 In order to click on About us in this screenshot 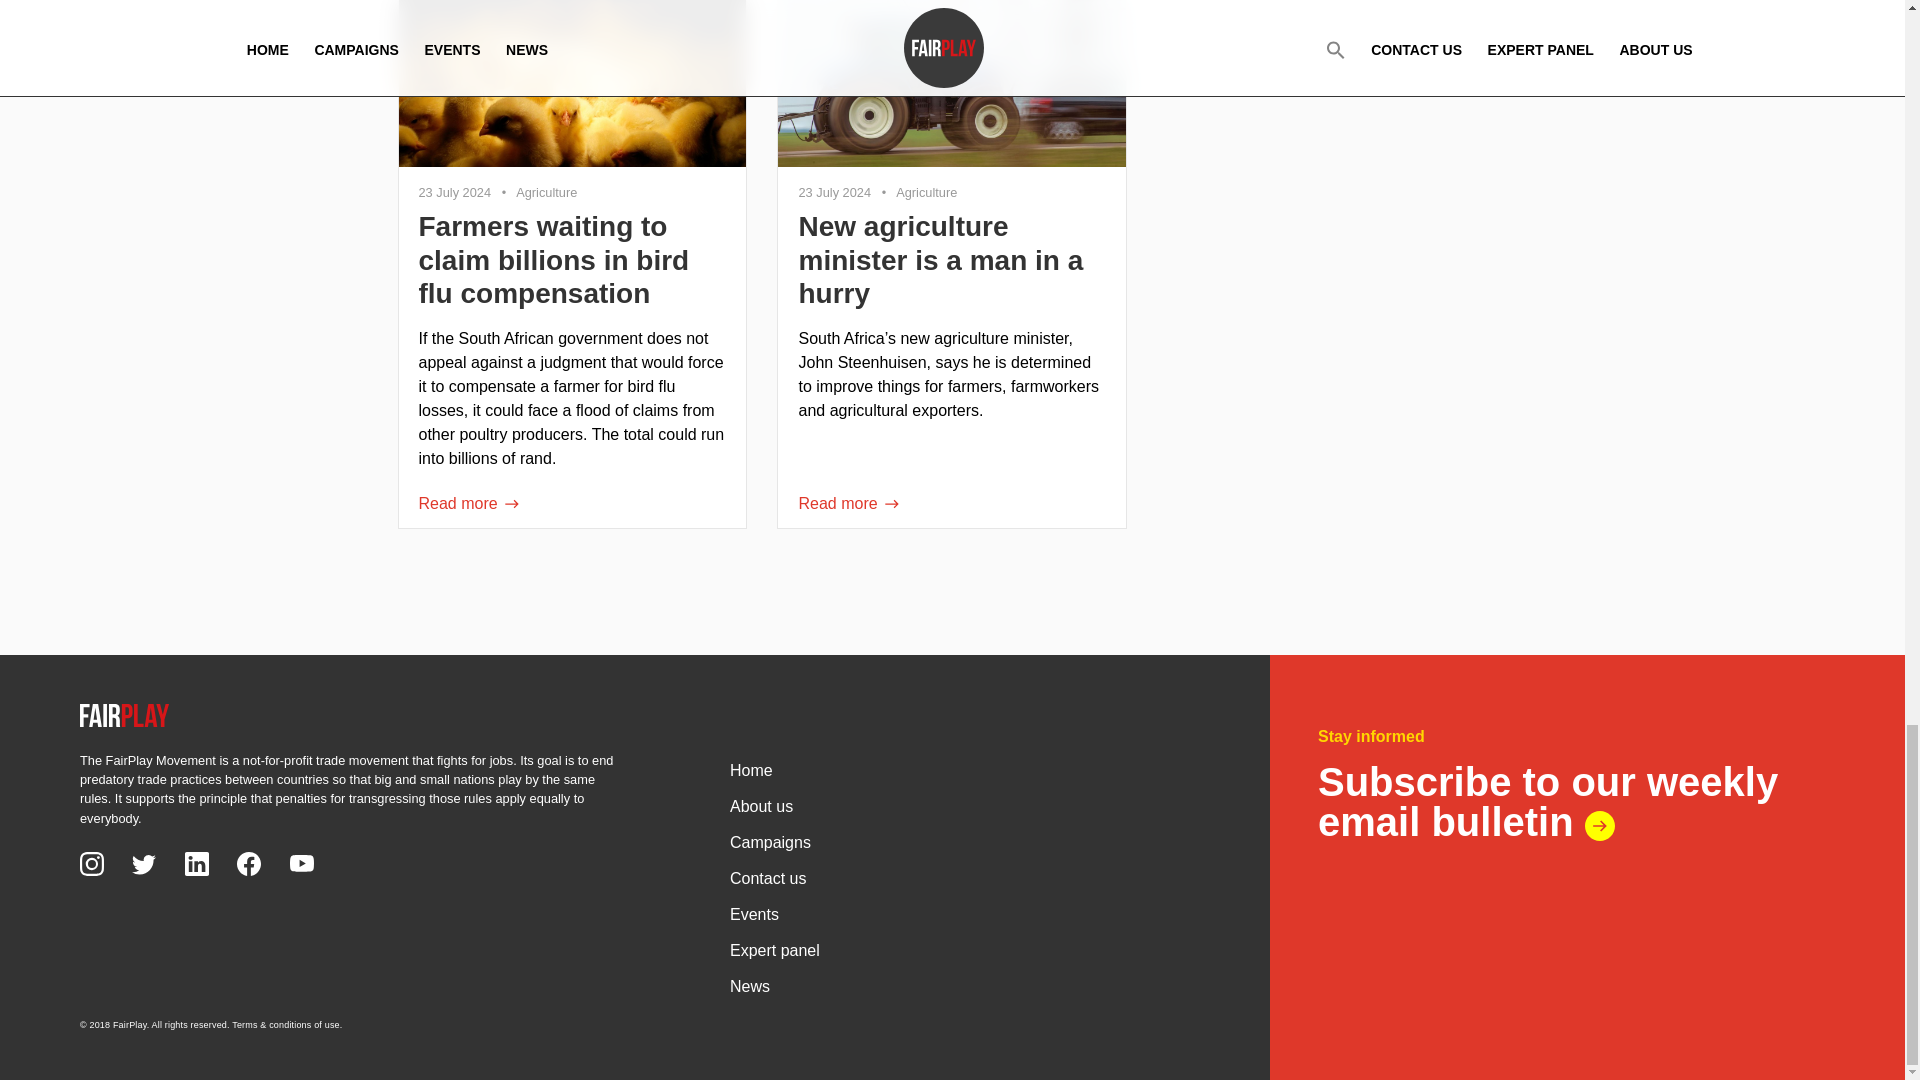, I will do `click(967, 804)`.